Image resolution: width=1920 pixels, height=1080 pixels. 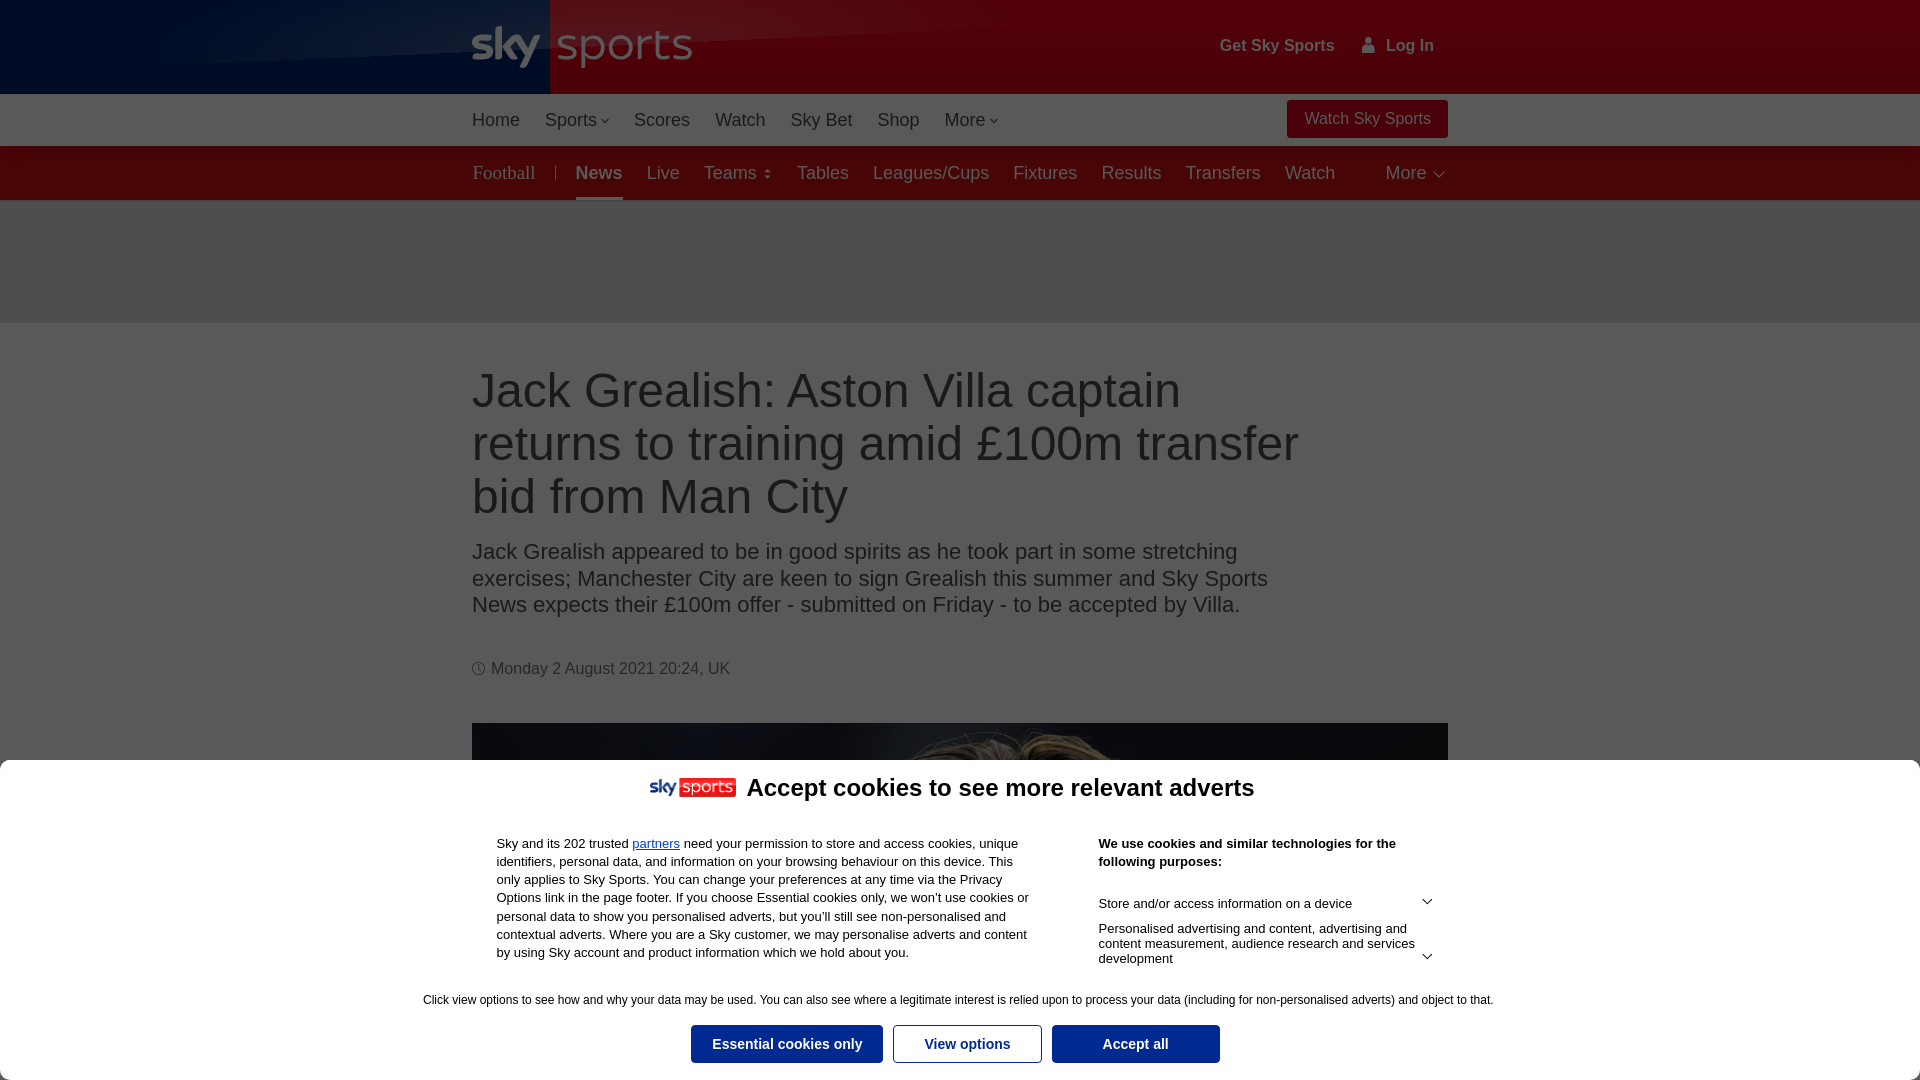 What do you see at coordinates (898, 120) in the screenshot?
I see `Shop` at bounding box center [898, 120].